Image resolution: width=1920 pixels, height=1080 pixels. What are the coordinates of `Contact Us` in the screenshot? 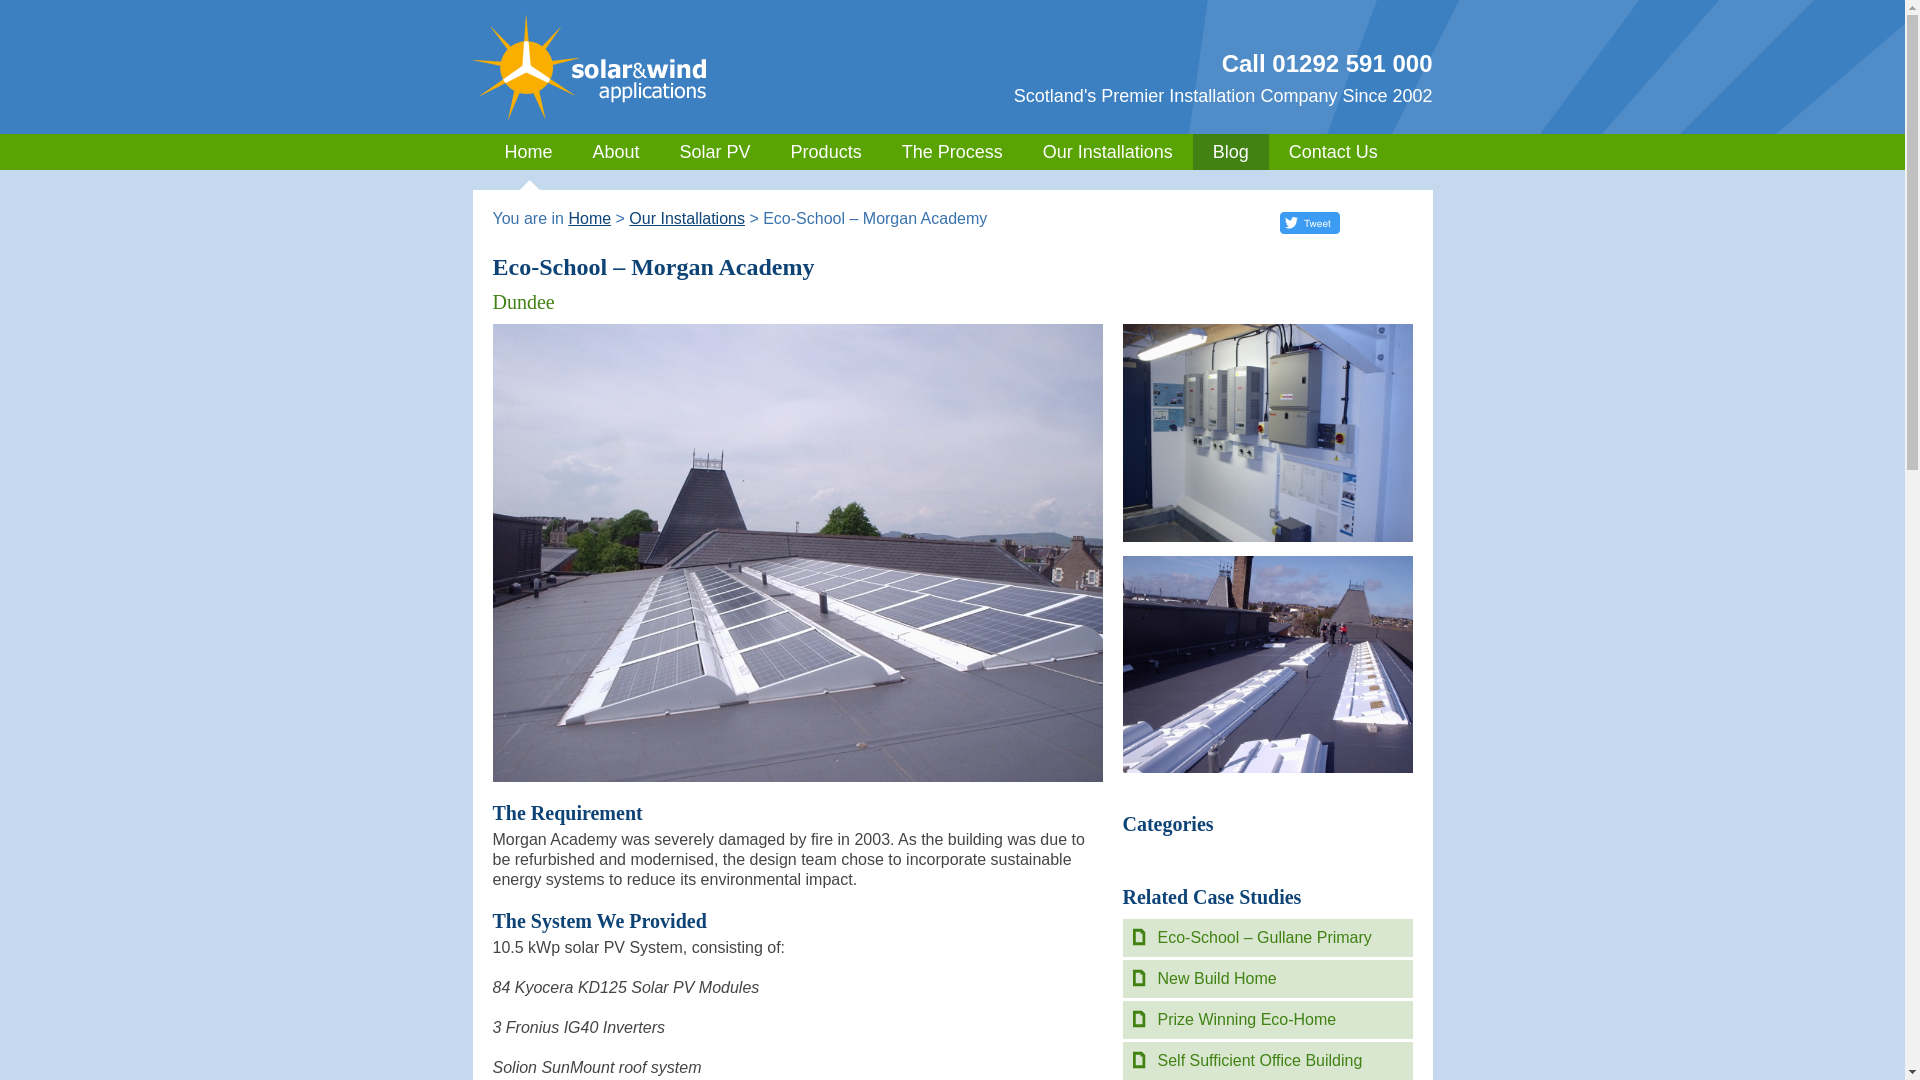 It's located at (1333, 151).